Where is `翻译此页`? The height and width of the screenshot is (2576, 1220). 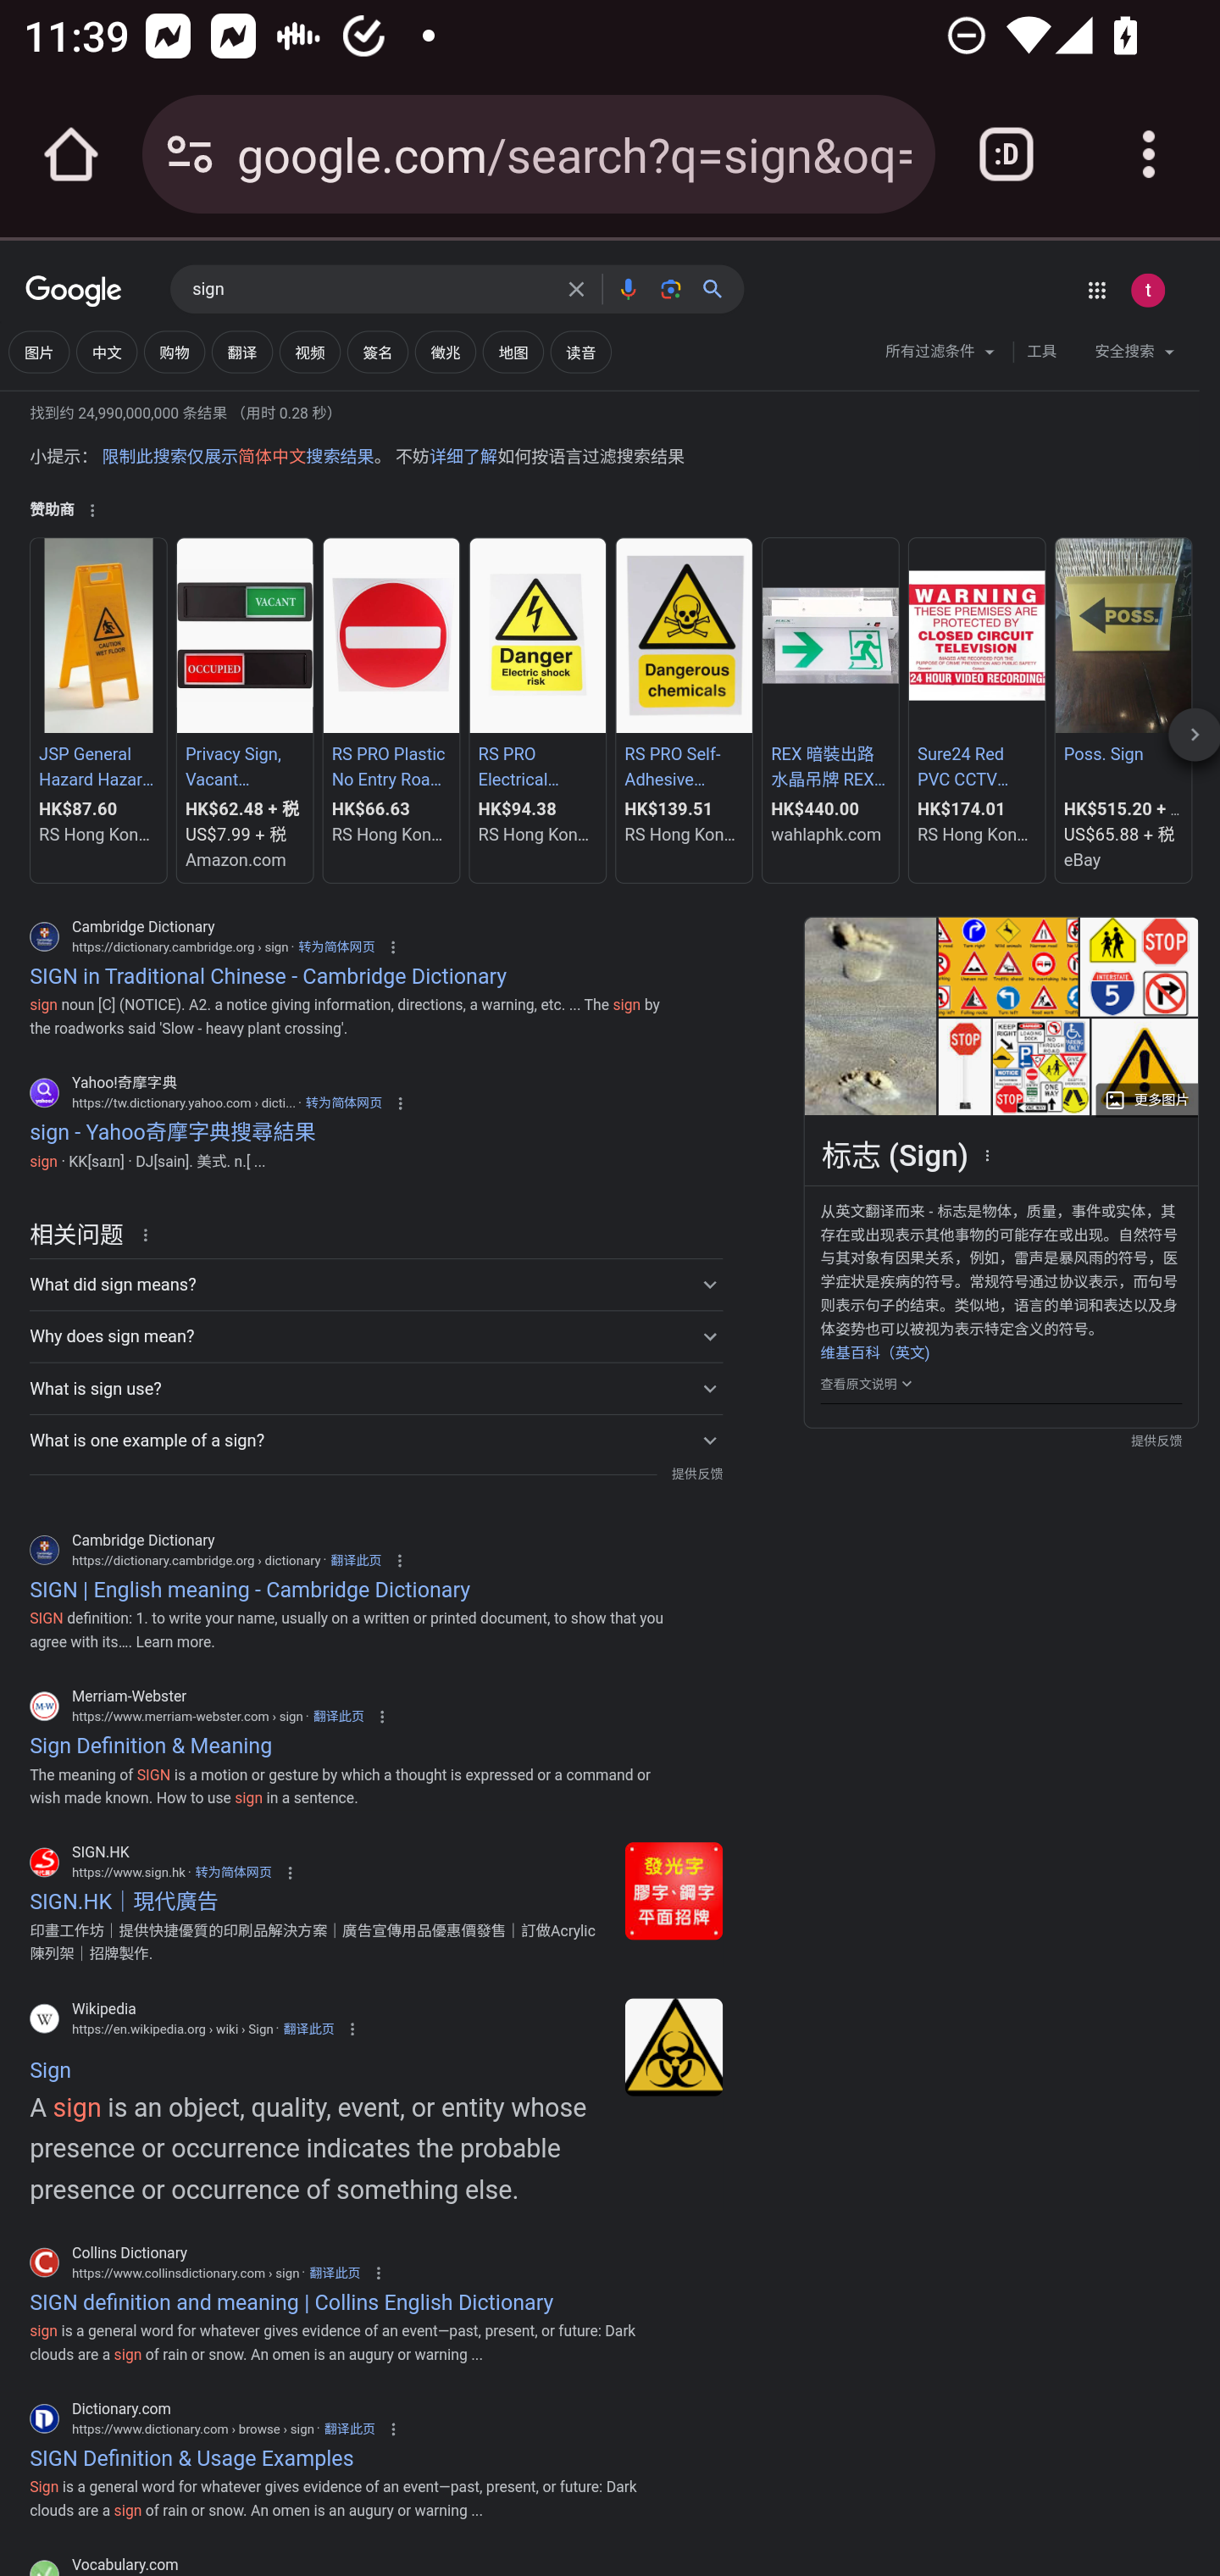
翻译此页 is located at coordinates (338, 1715).